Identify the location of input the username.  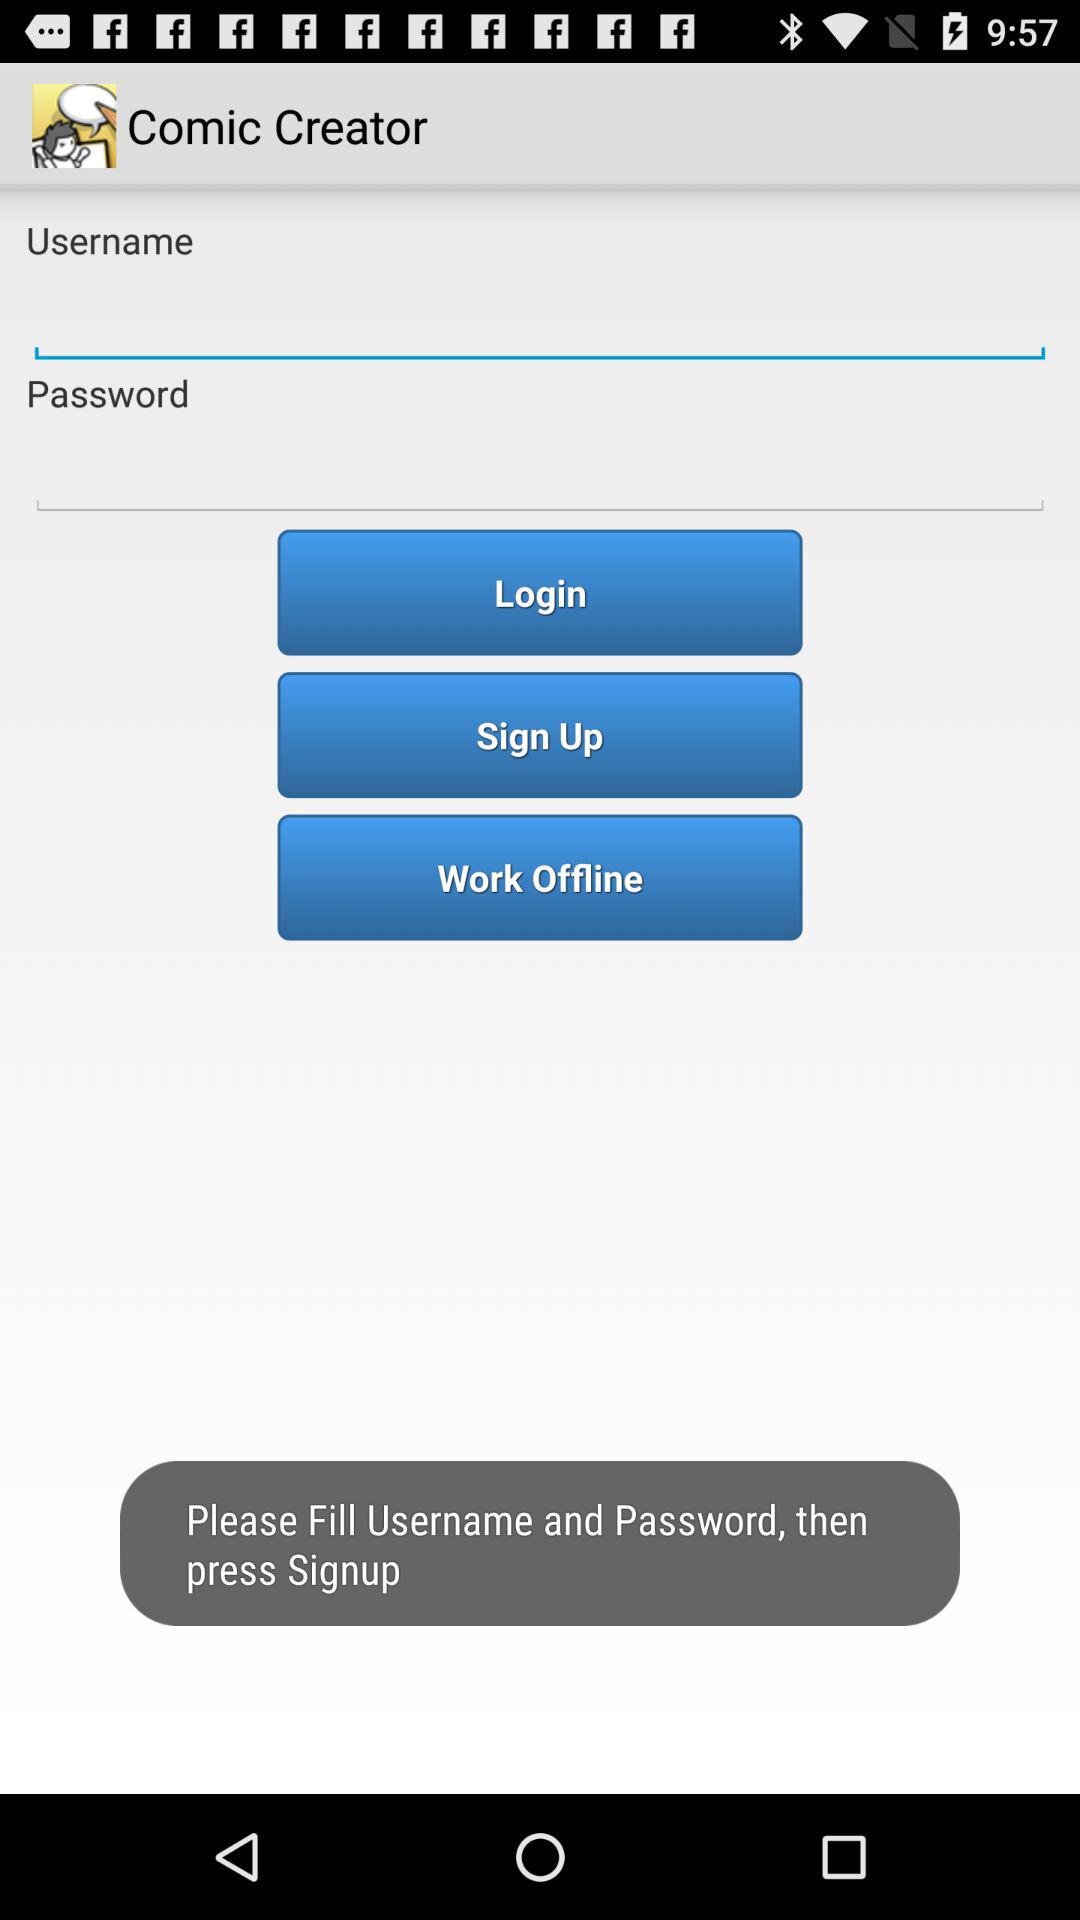
(540, 316).